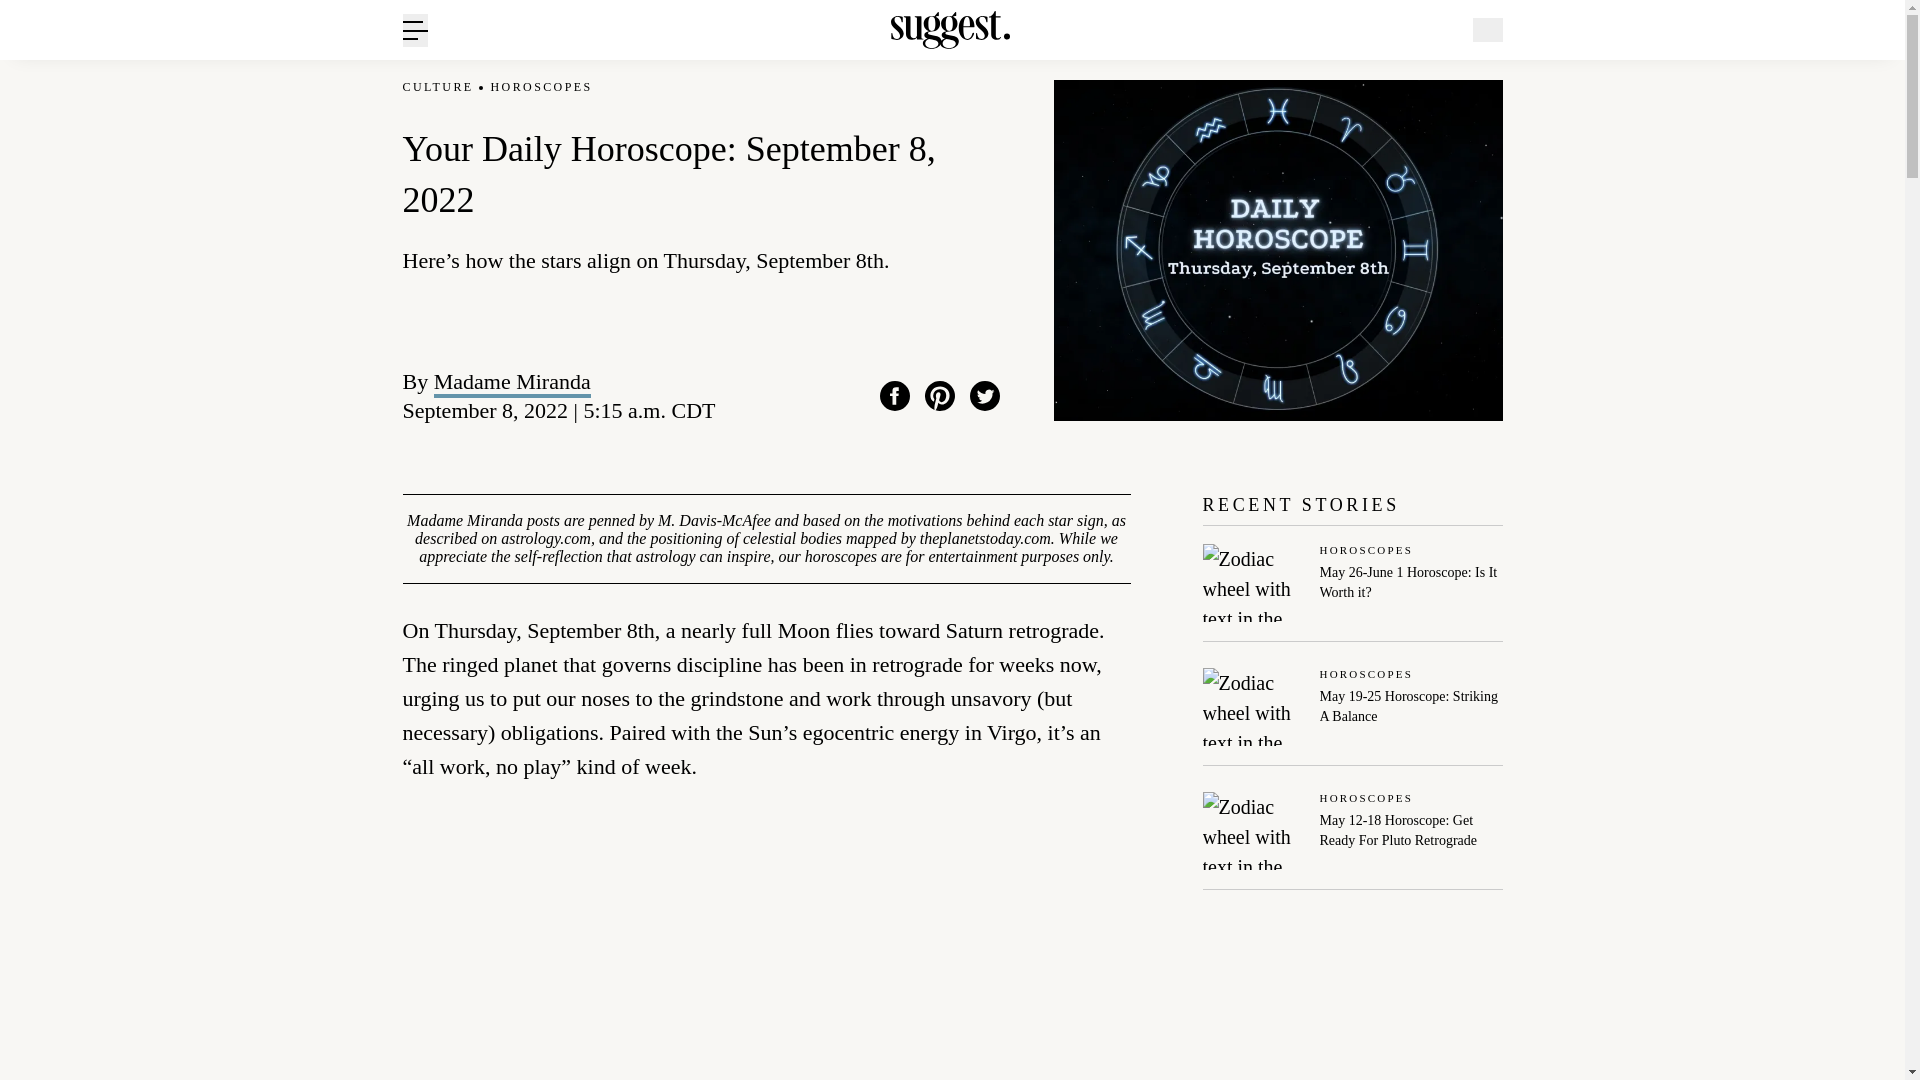 Image resolution: width=1920 pixels, height=1080 pixels. Describe the element at coordinates (894, 396) in the screenshot. I see `Madame Miranda` at that location.